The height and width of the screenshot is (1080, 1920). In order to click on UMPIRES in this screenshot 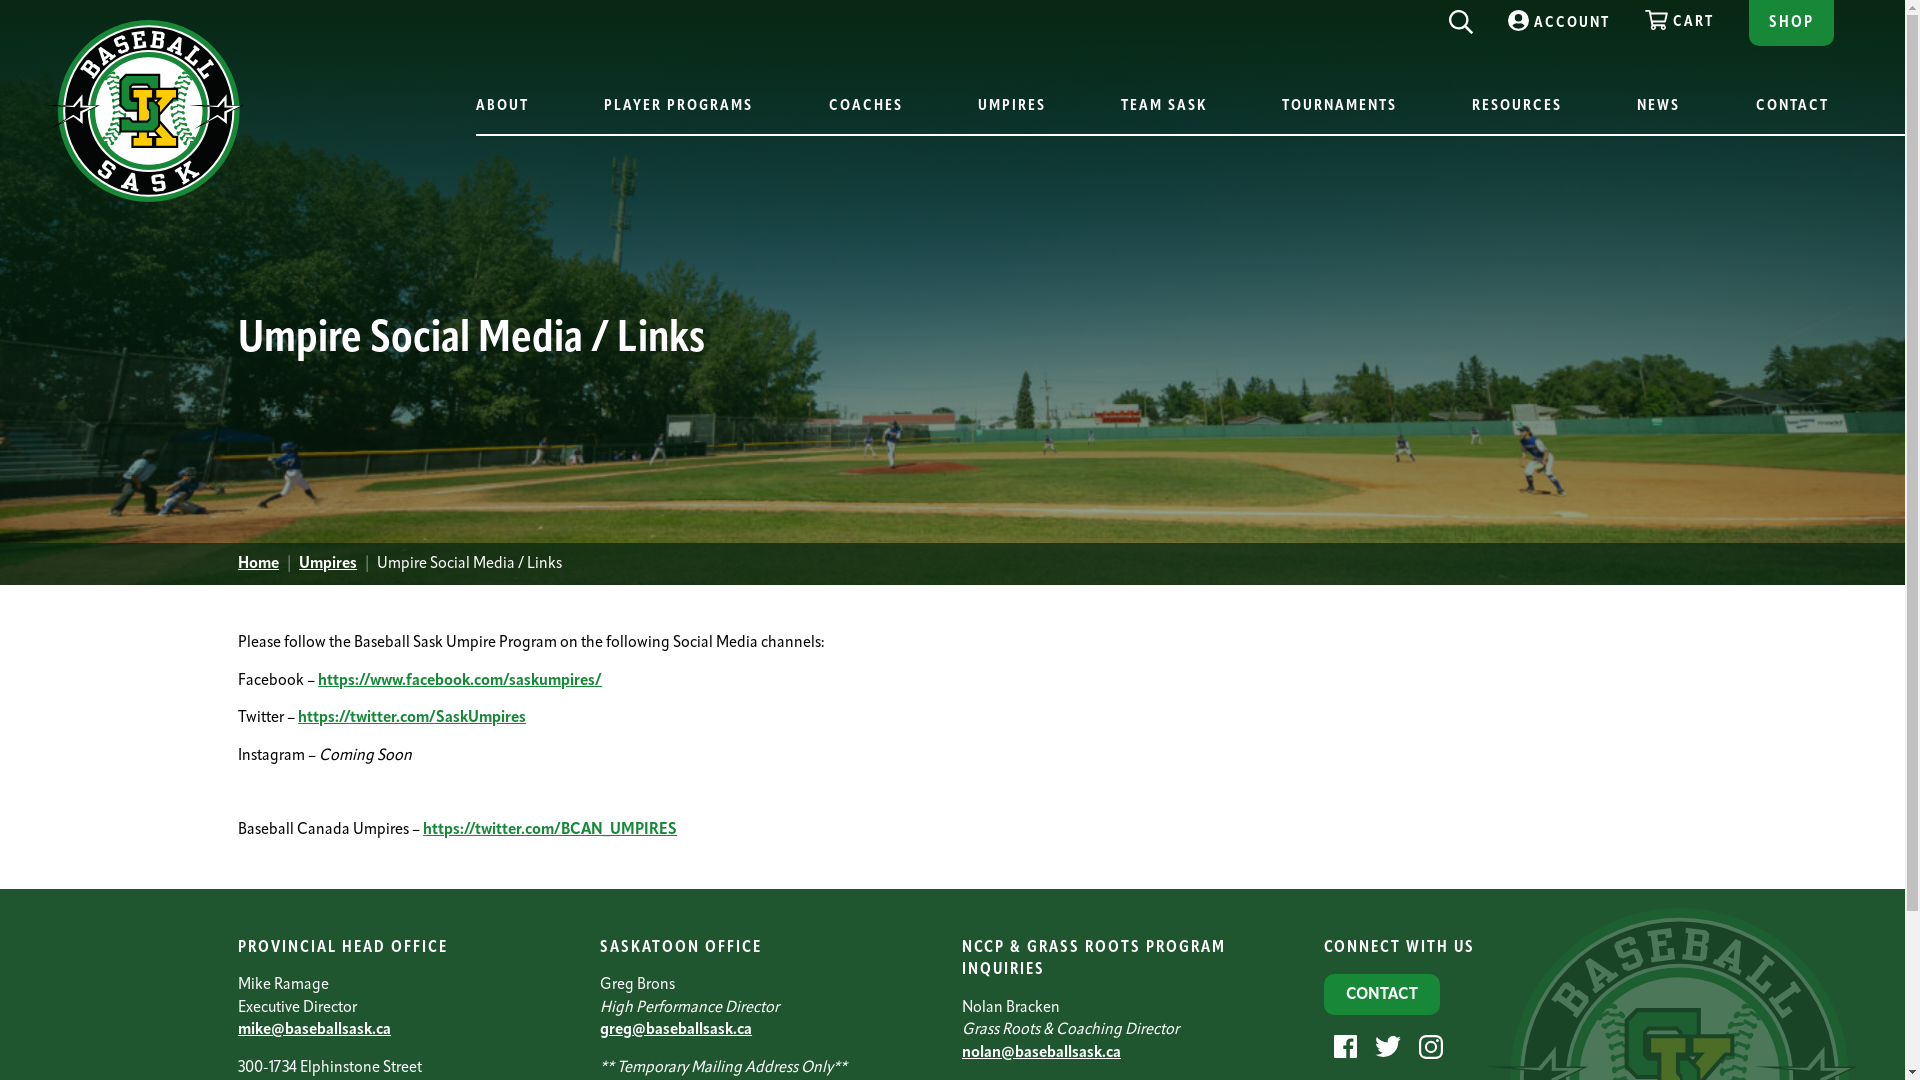, I will do `click(1012, 108)`.